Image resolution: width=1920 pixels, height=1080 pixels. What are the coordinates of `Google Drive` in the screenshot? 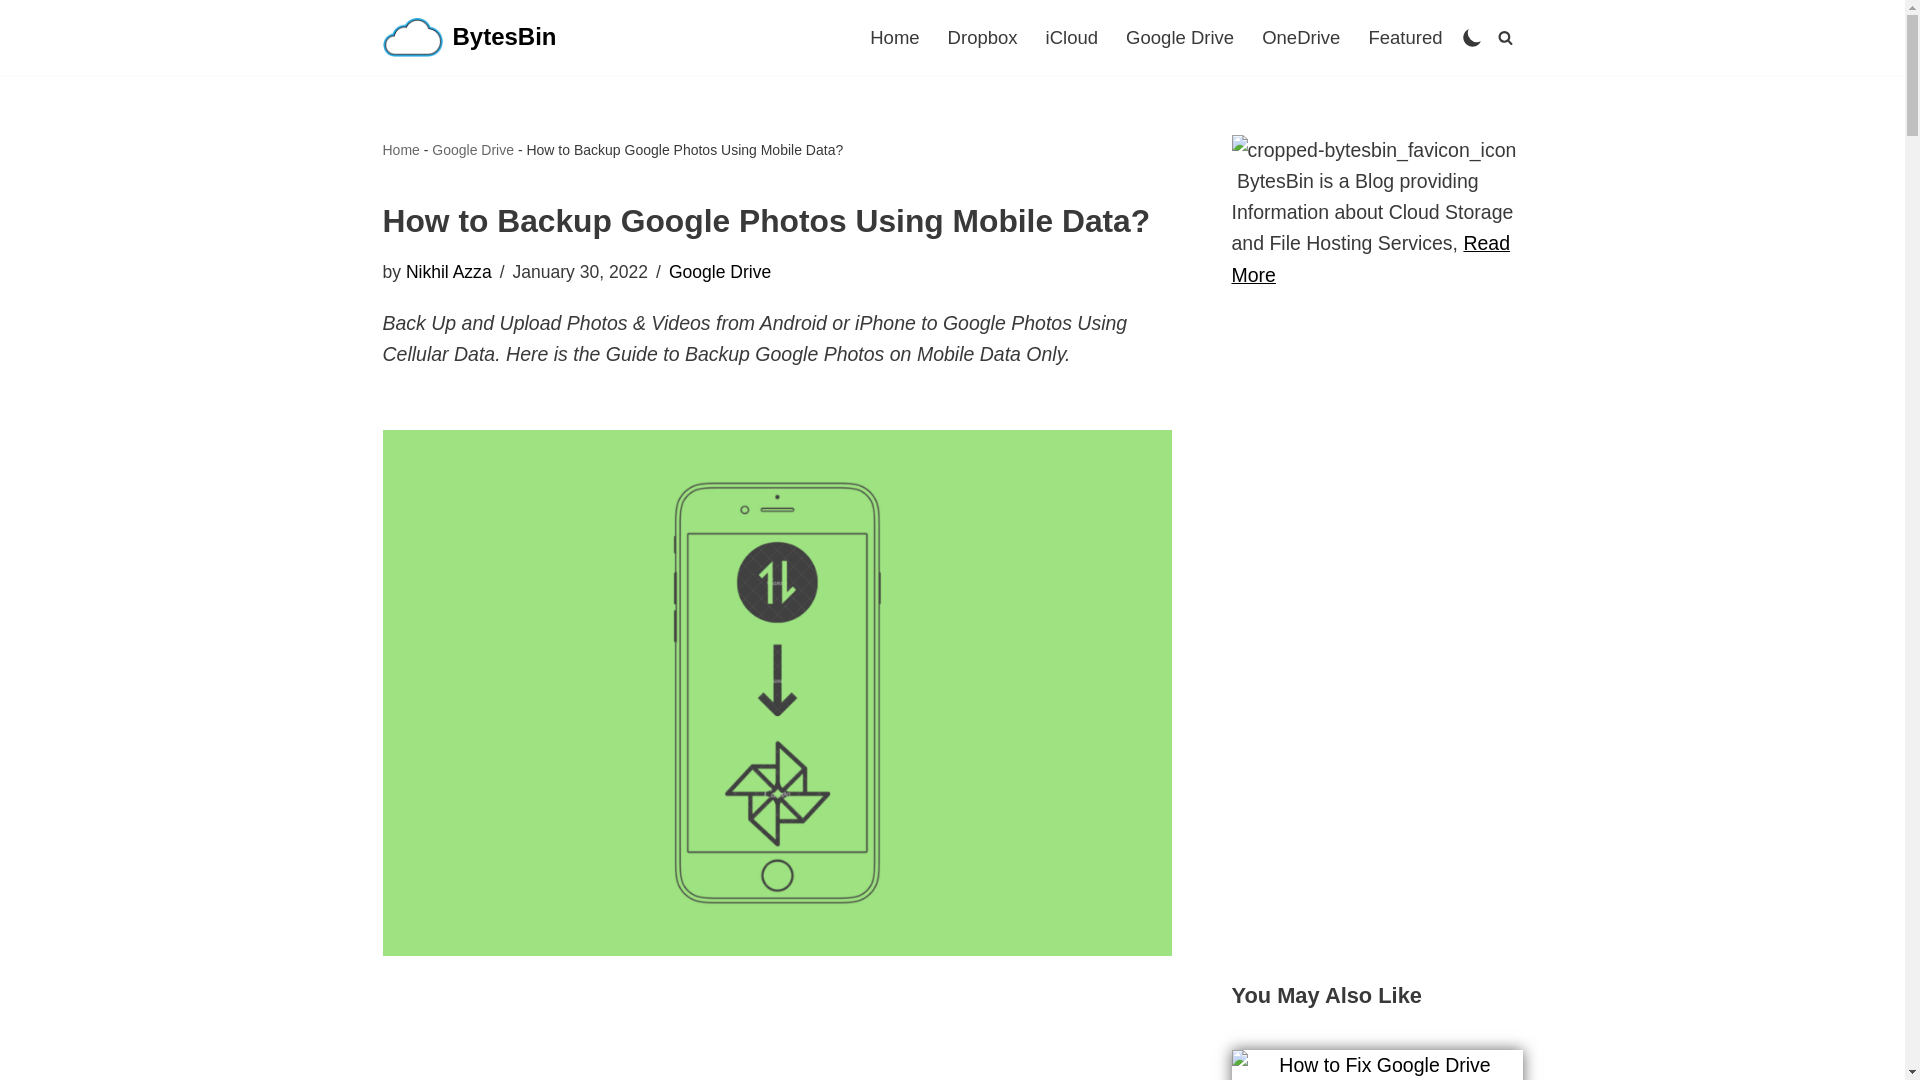 It's located at (1180, 36).